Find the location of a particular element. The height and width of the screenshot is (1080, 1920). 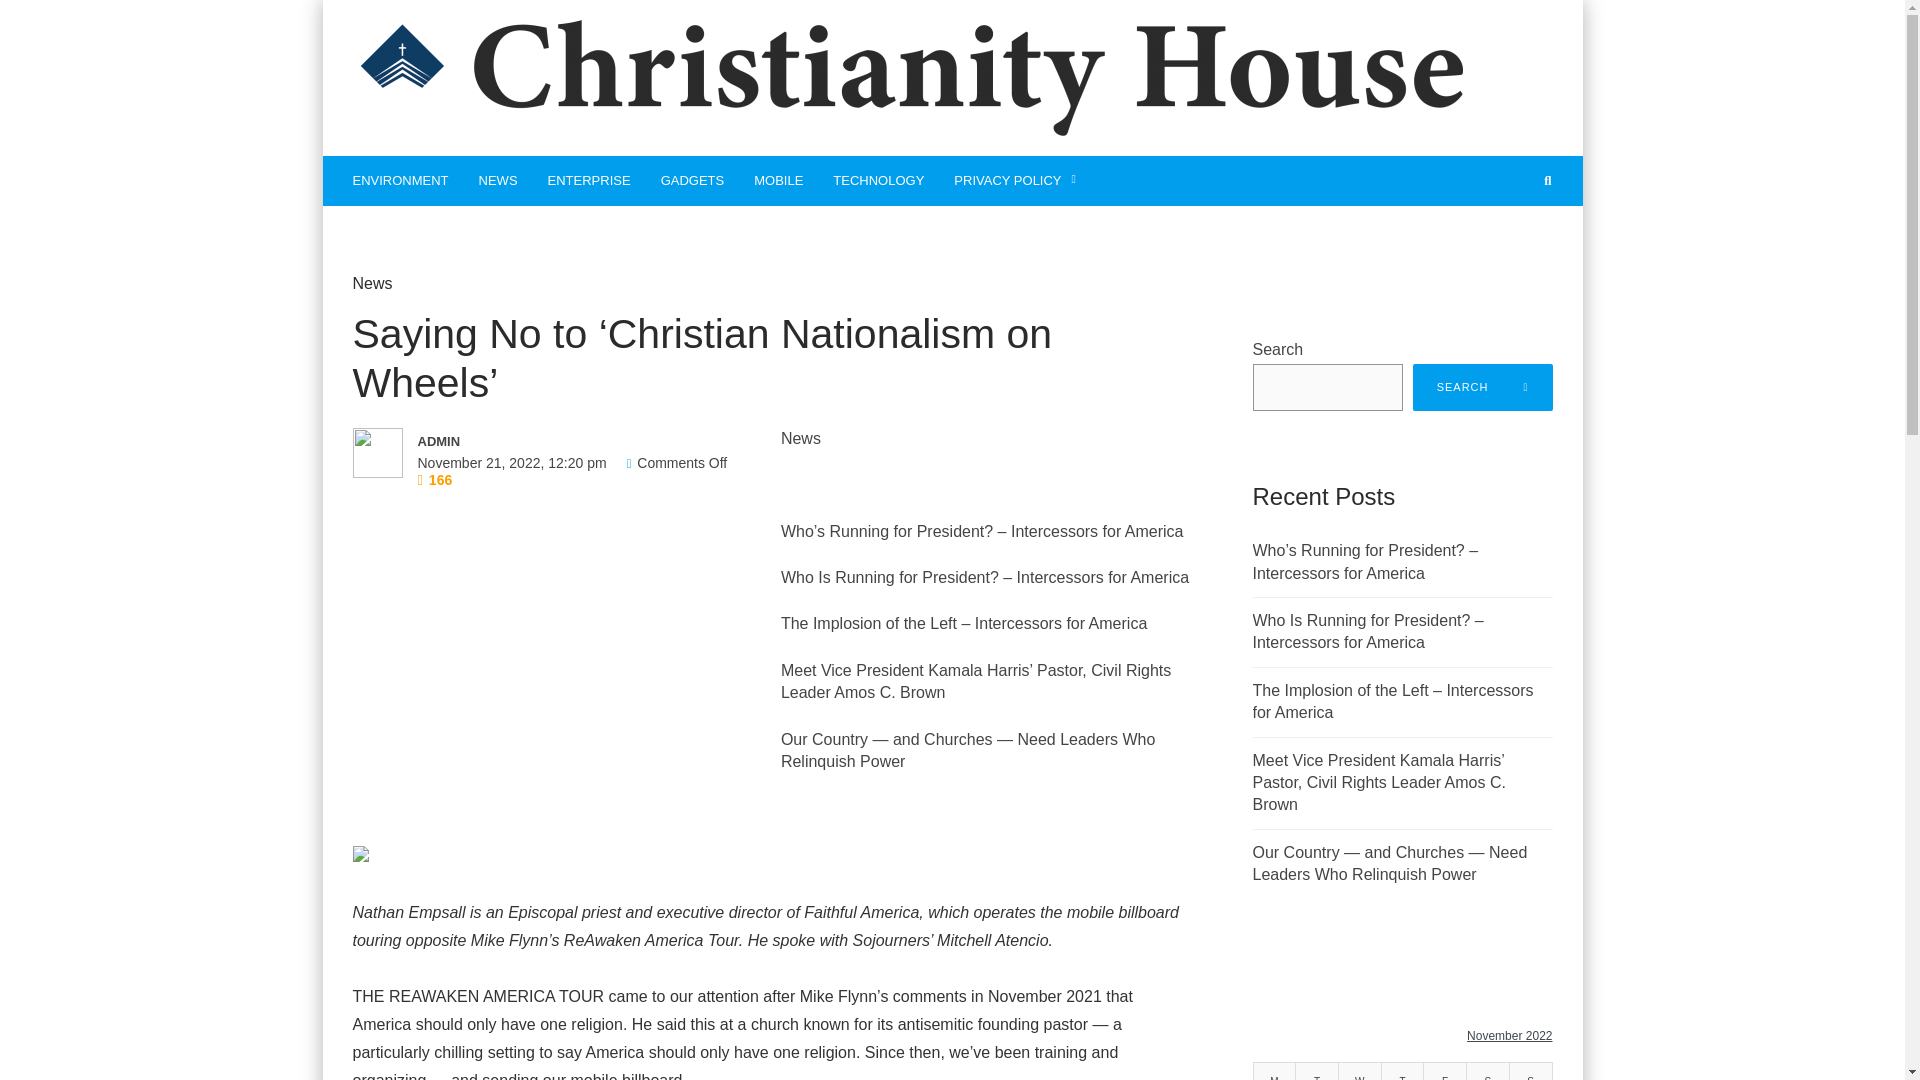

Saturday is located at coordinates (1488, 1071).